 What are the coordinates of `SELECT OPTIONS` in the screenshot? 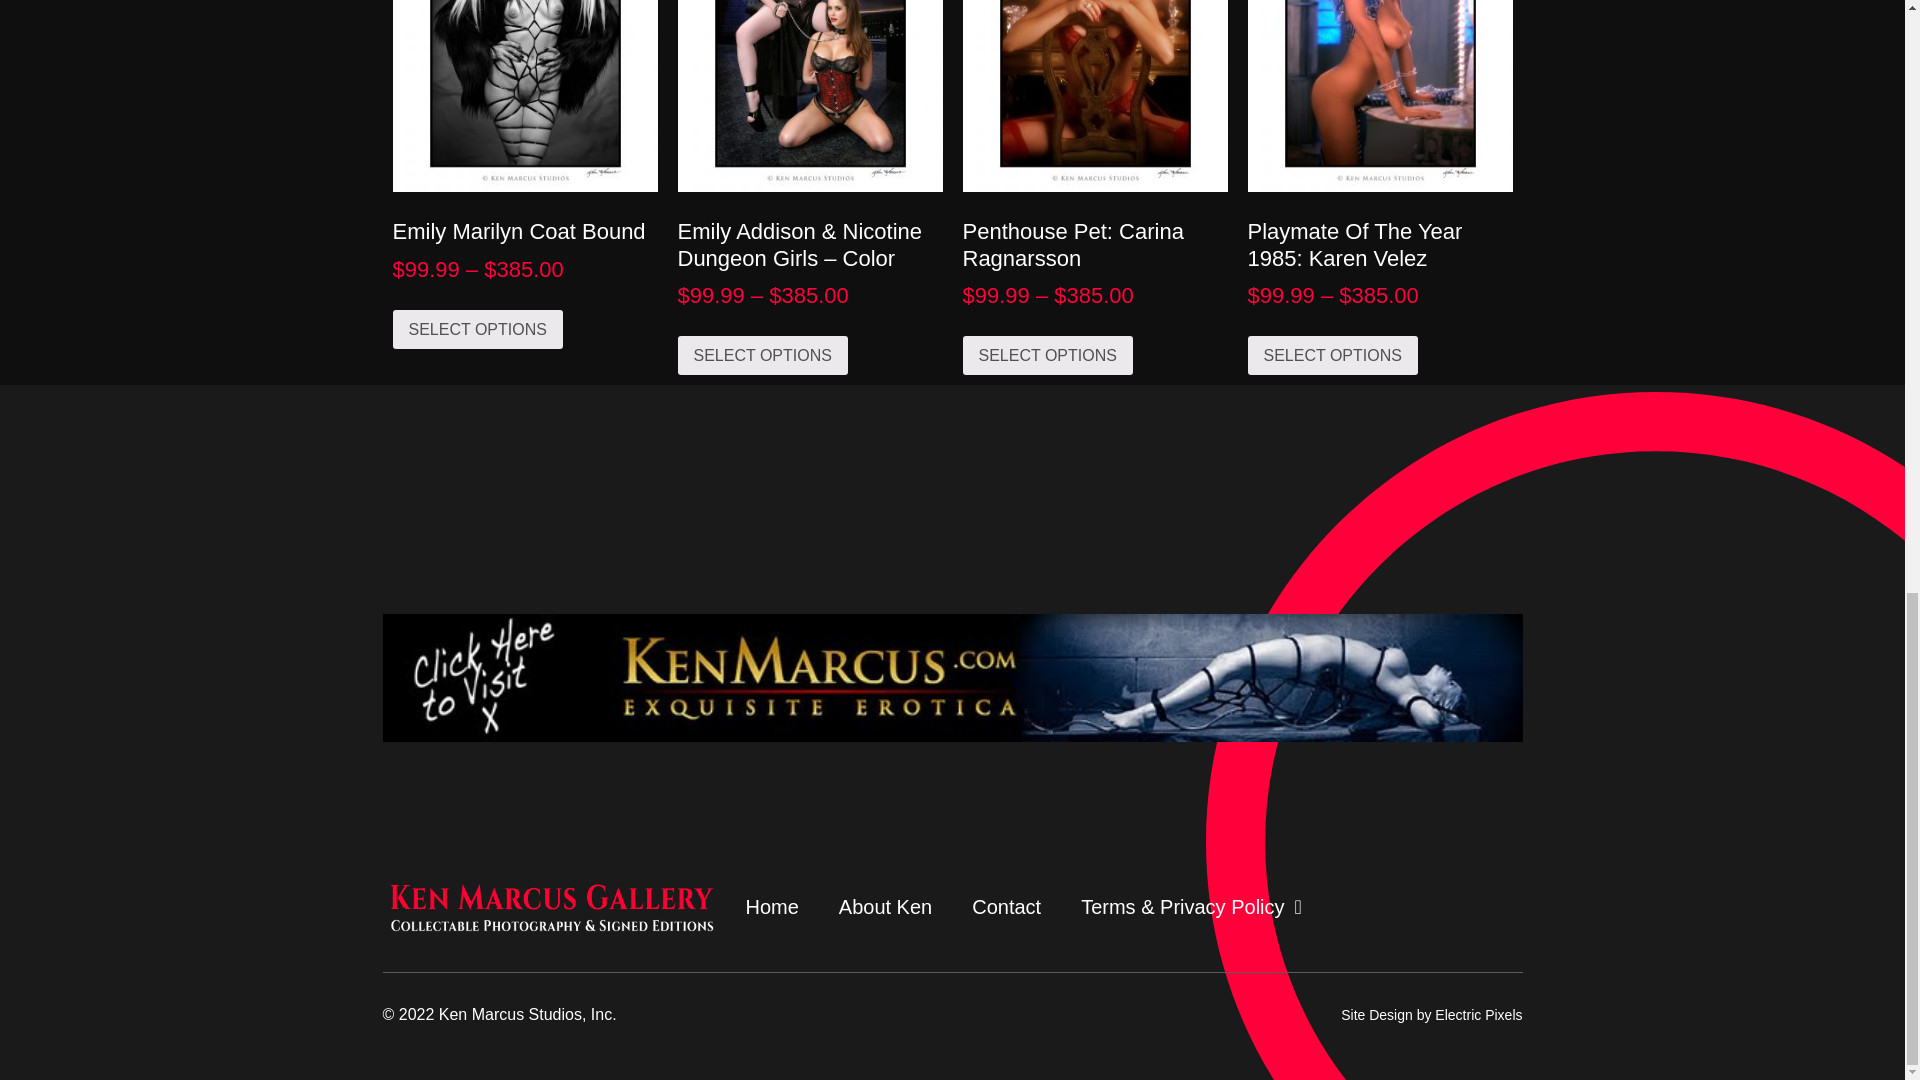 It's located at (762, 354).